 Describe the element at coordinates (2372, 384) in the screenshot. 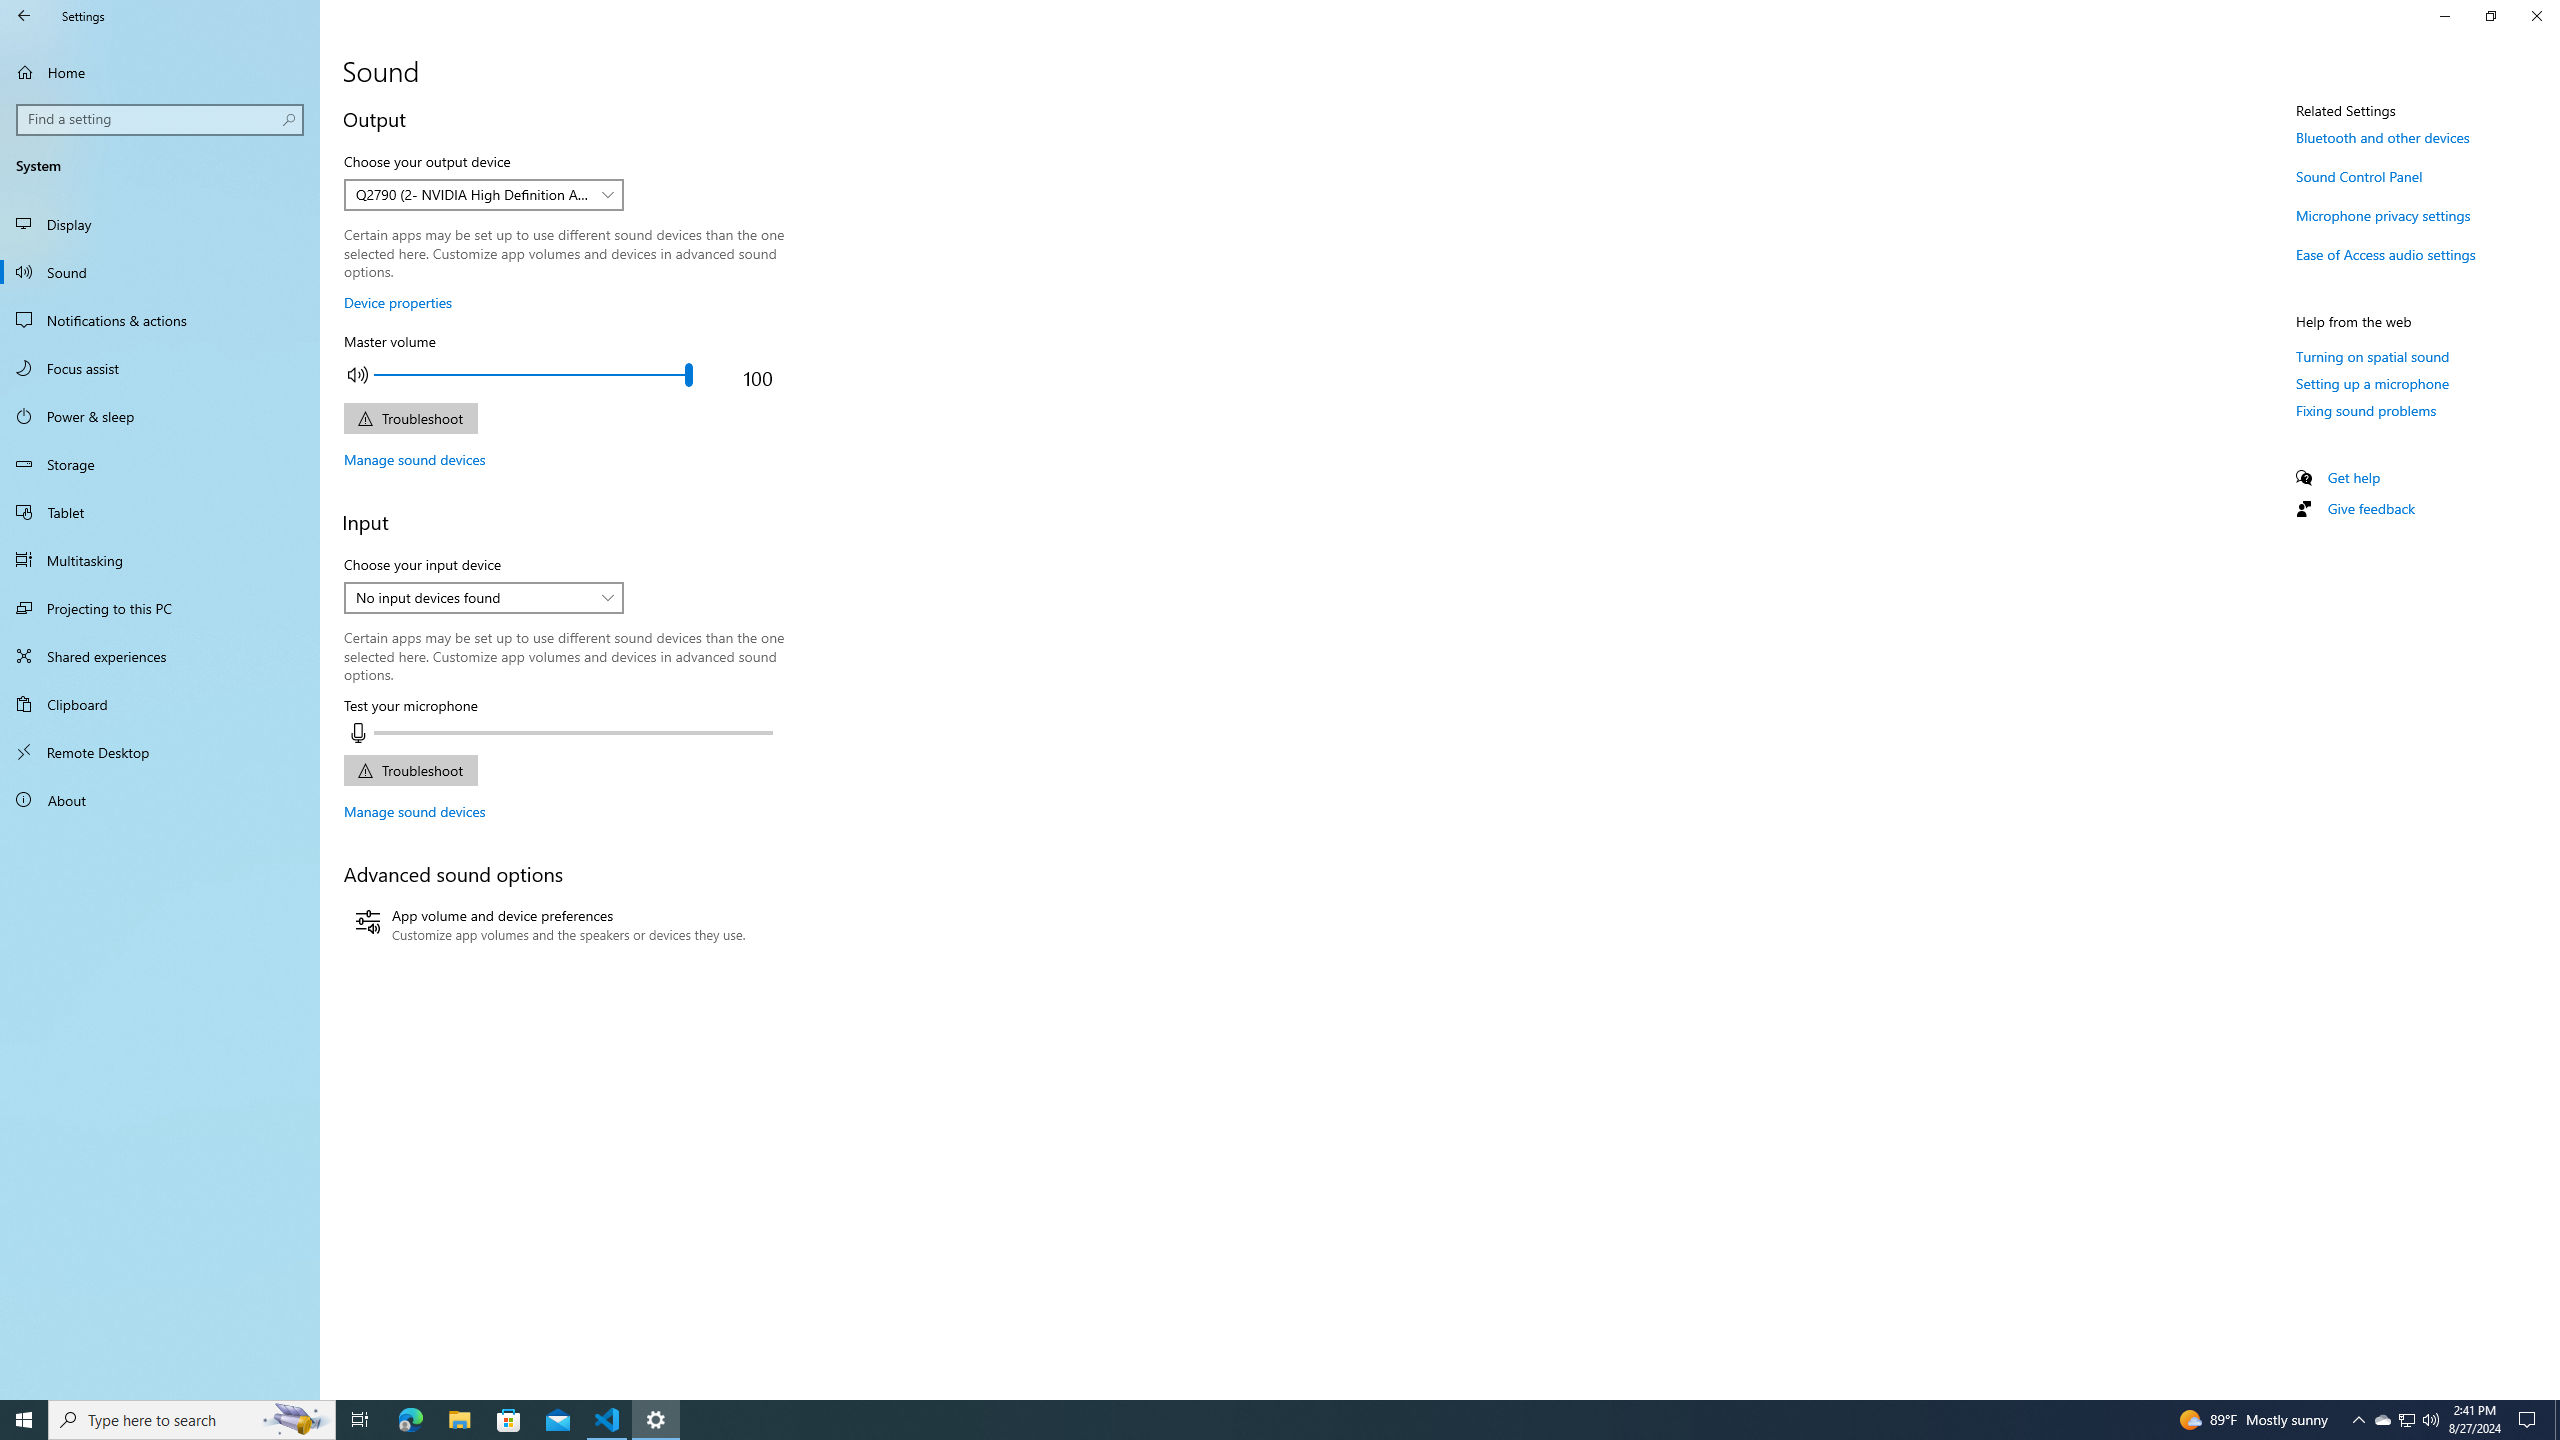

I see `Setting up a microphone` at that location.